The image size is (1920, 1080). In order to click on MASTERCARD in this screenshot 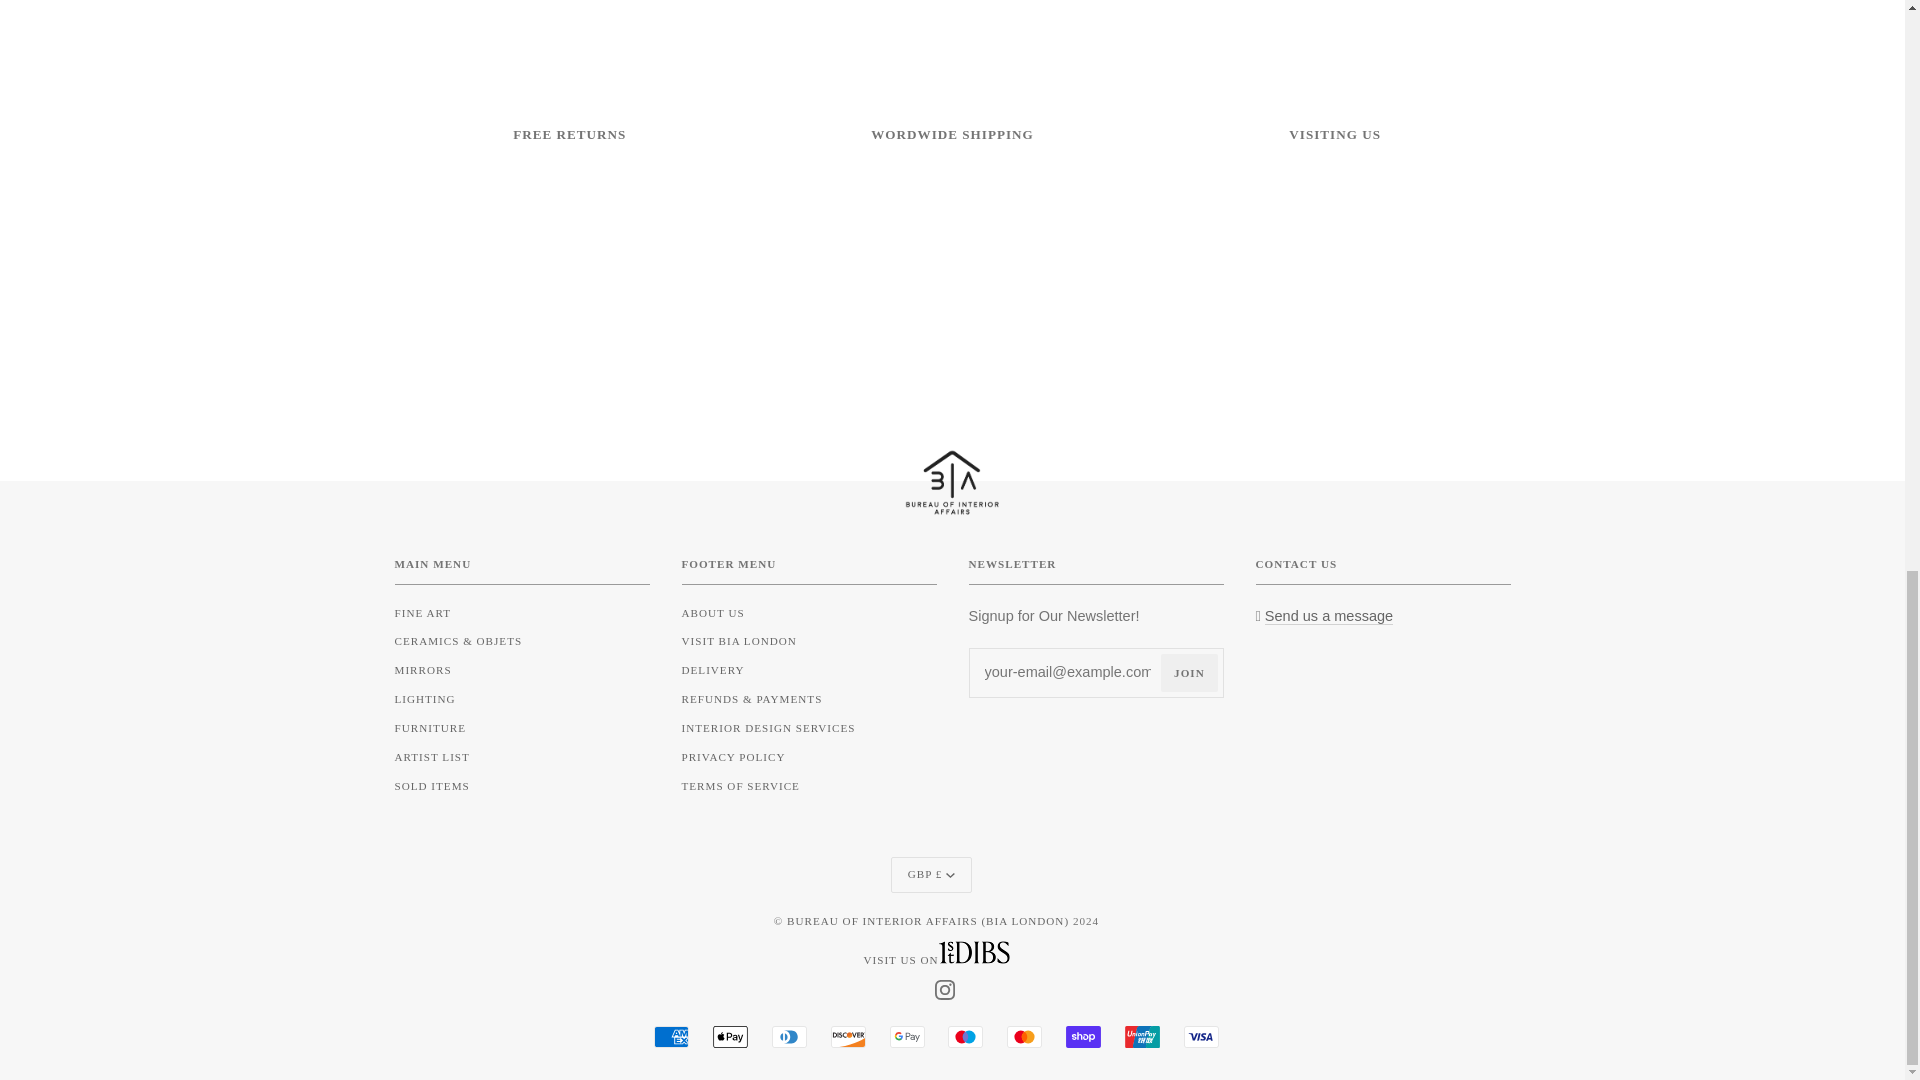, I will do `click(1024, 1036)`.